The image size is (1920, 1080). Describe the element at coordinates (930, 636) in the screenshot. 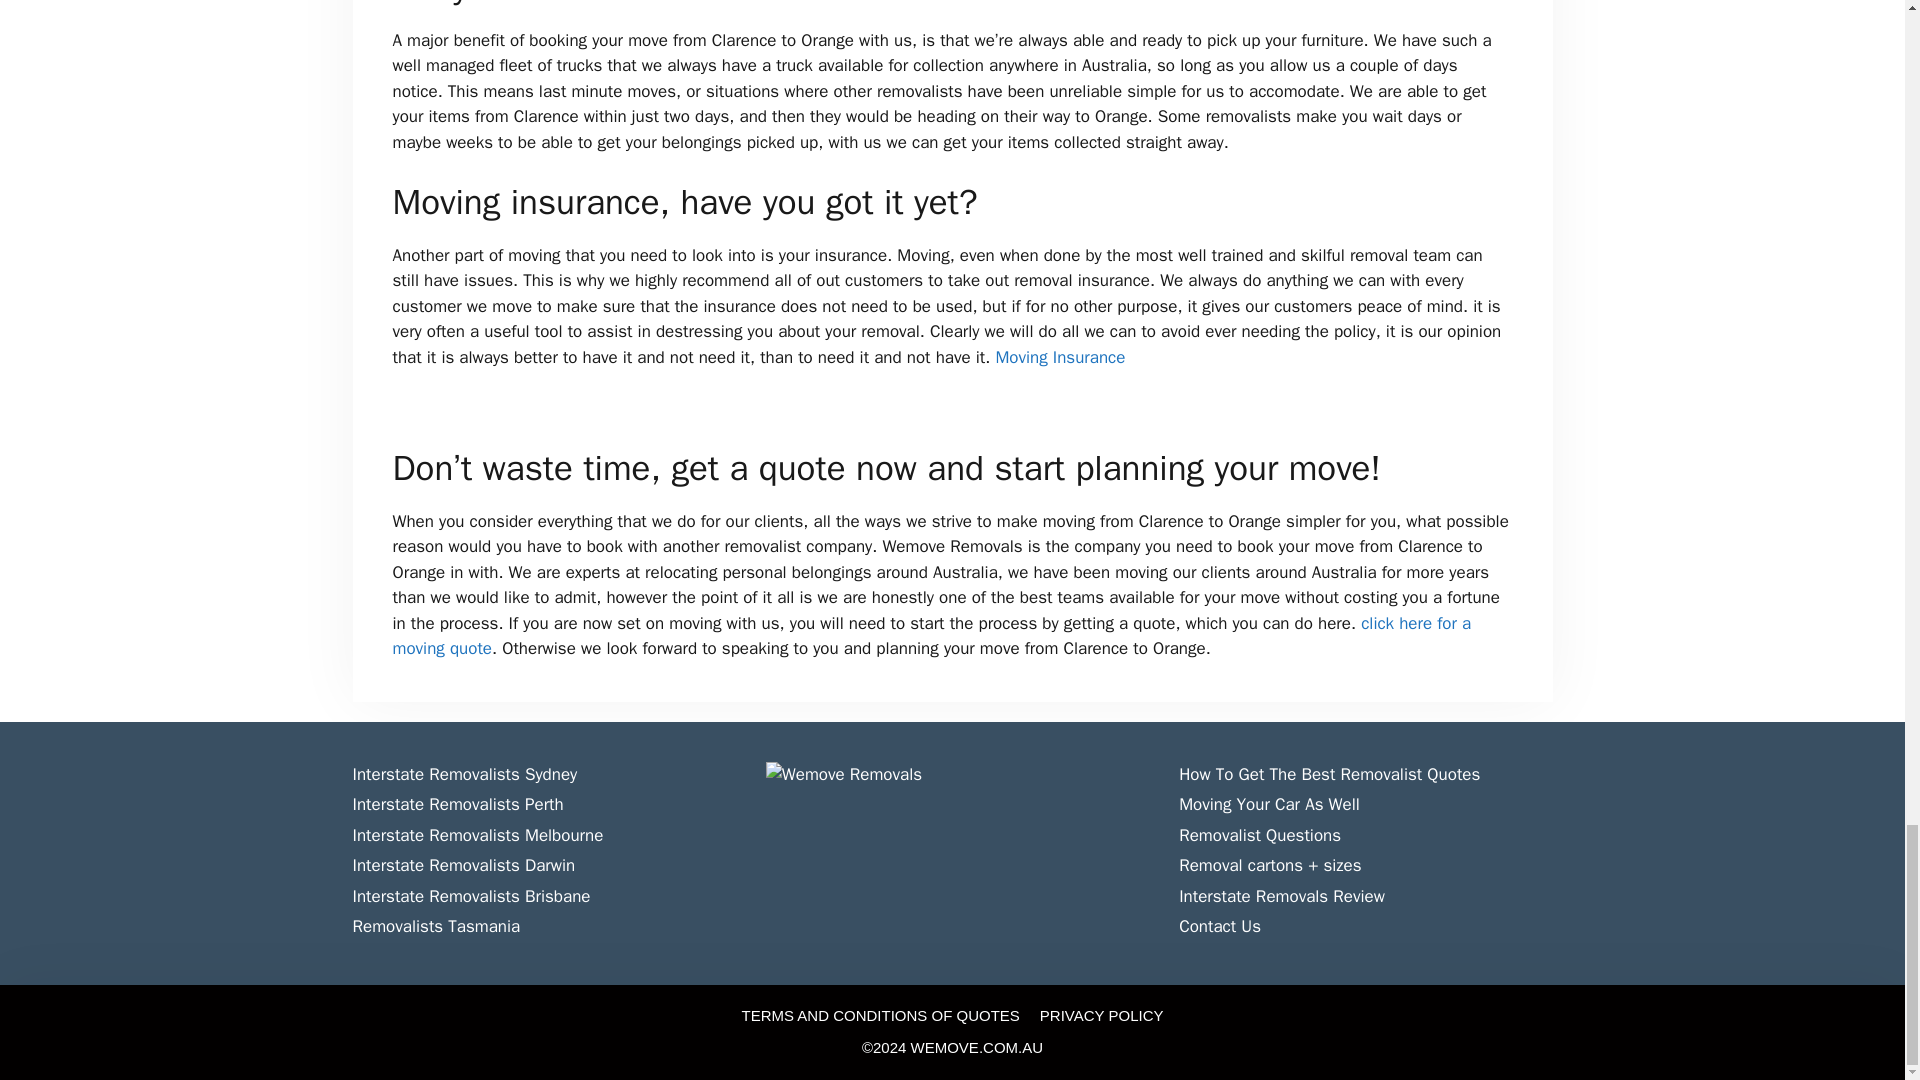

I see `click here for a moving quote` at that location.